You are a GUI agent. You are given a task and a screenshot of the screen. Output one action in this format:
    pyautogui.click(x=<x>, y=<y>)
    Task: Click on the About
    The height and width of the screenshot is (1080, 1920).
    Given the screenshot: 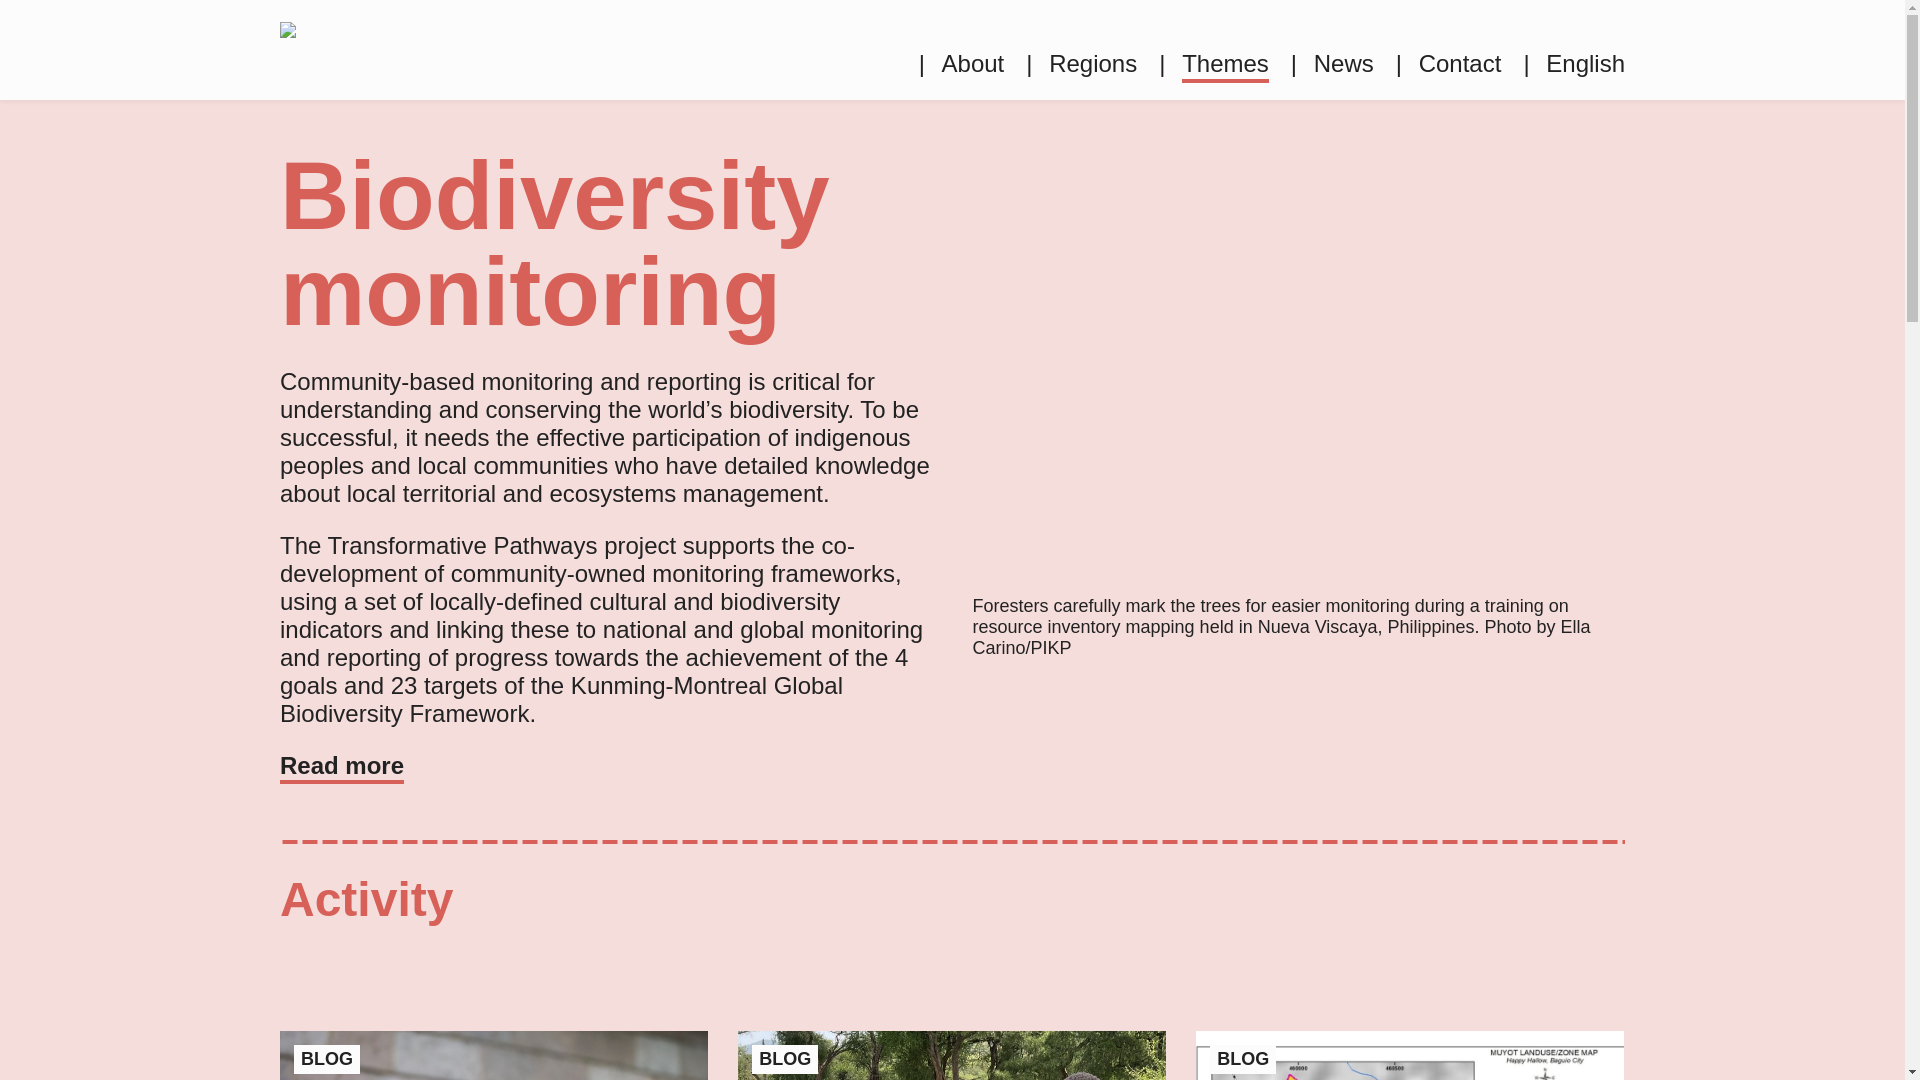 What is the action you would take?
    pyautogui.click(x=962, y=63)
    